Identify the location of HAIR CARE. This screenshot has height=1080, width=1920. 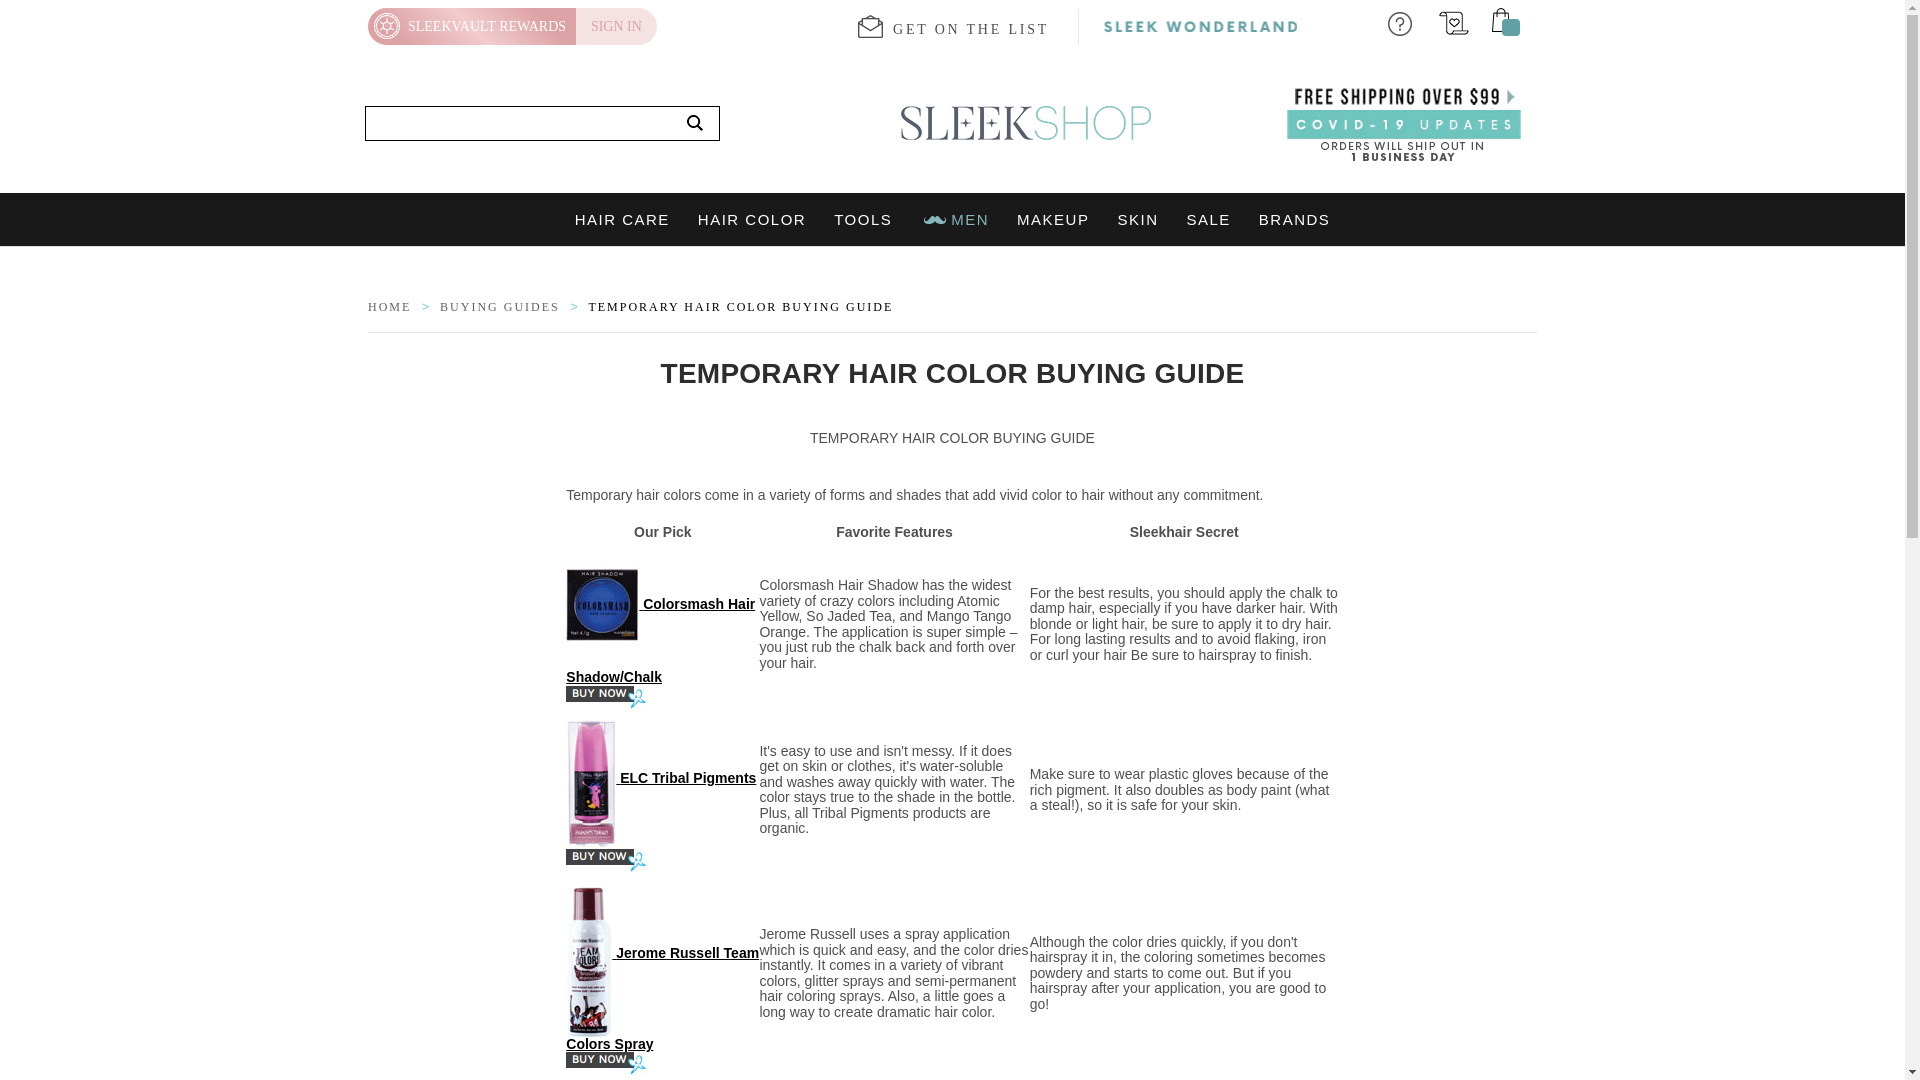
(622, 220).